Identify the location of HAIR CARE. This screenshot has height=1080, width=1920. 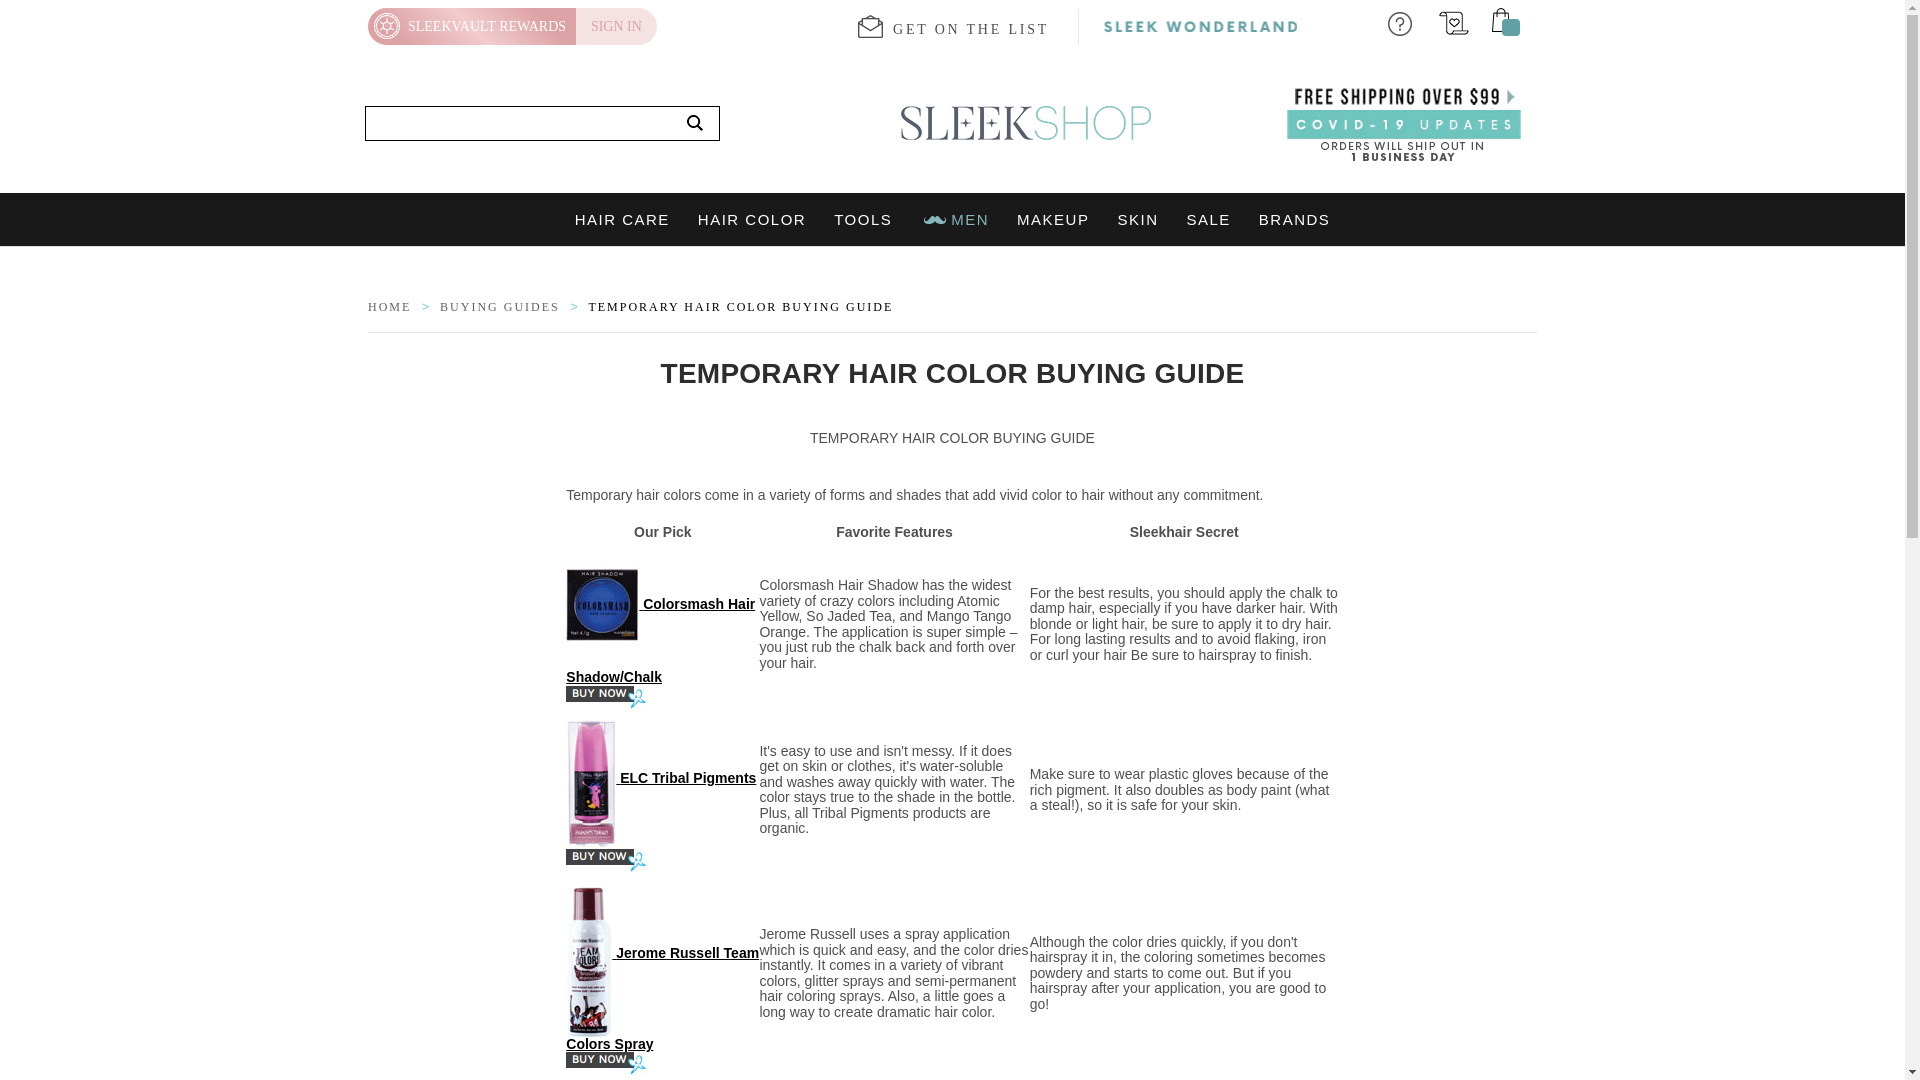
(622, 220).